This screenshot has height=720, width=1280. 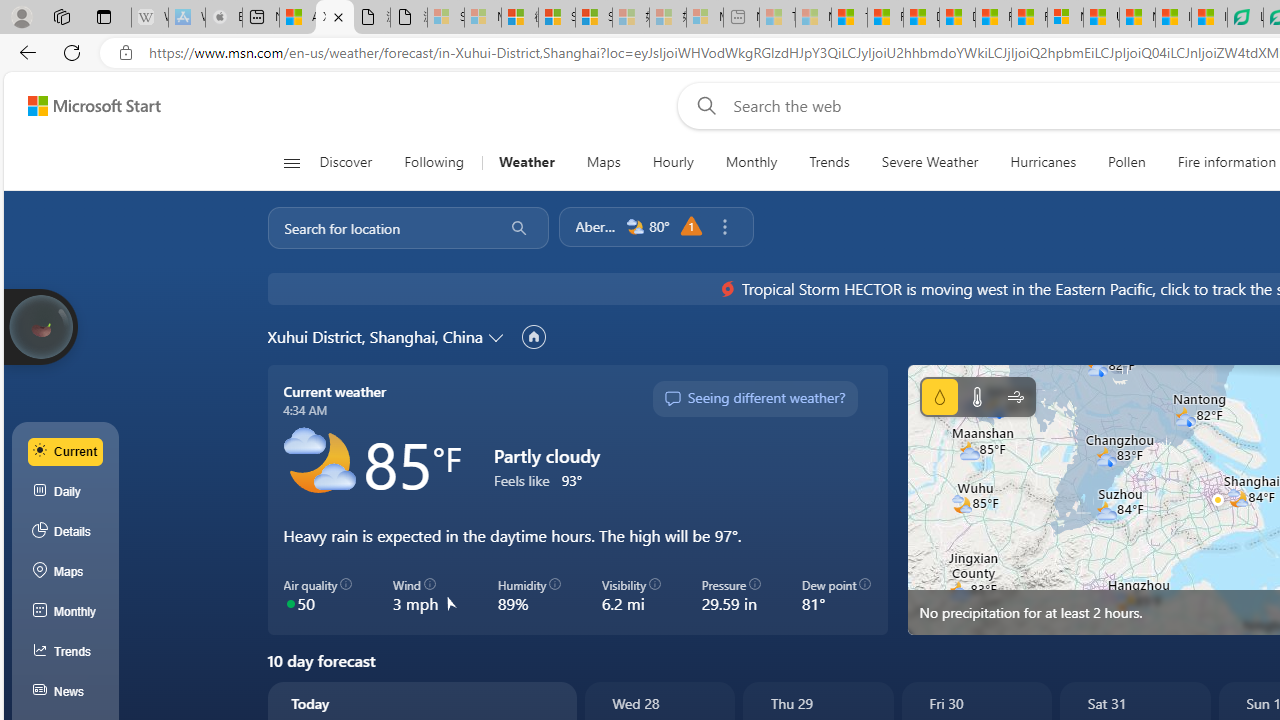 What do you see at coordinates (498, 336) in the screenshot?
I see `Change location` at bounding box center [498, 336].